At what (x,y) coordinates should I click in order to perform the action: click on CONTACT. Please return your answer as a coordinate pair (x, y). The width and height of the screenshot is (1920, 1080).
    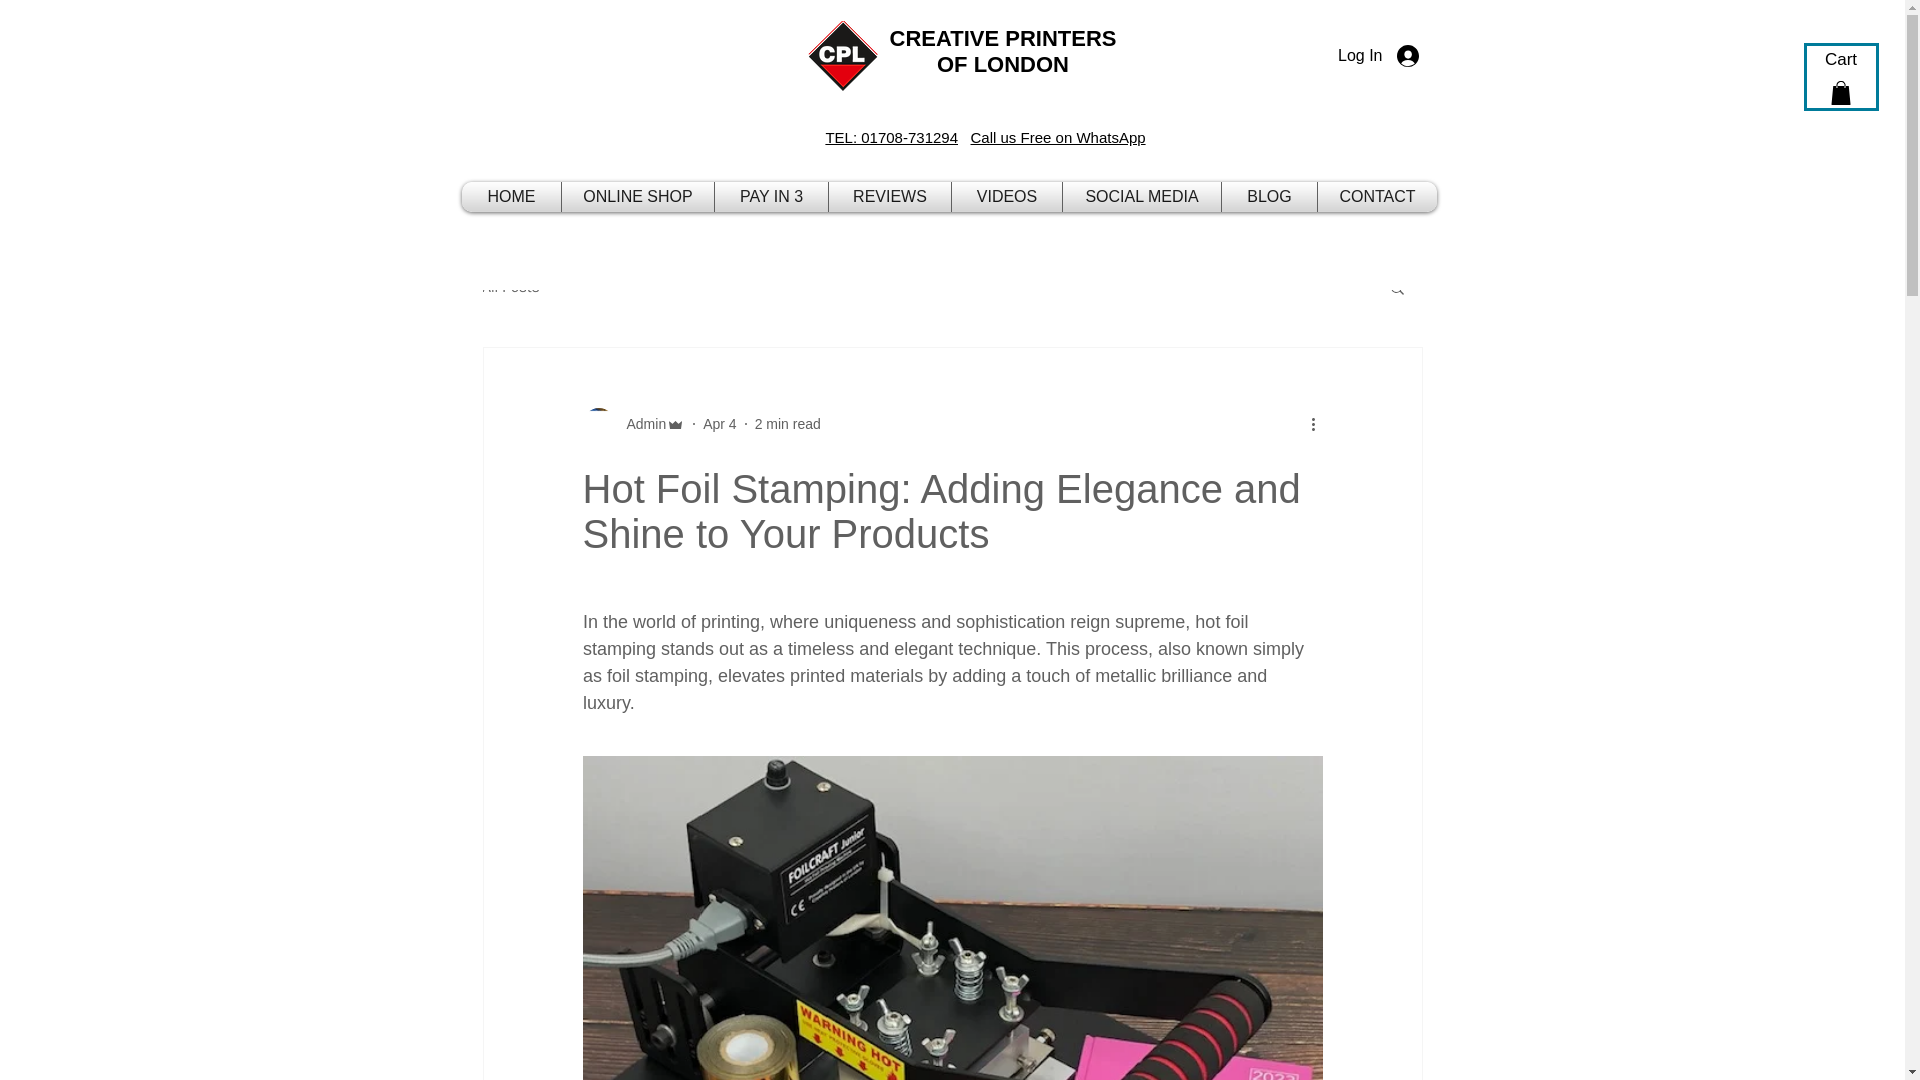
    Looking at the image, I should click on (1377, 196).